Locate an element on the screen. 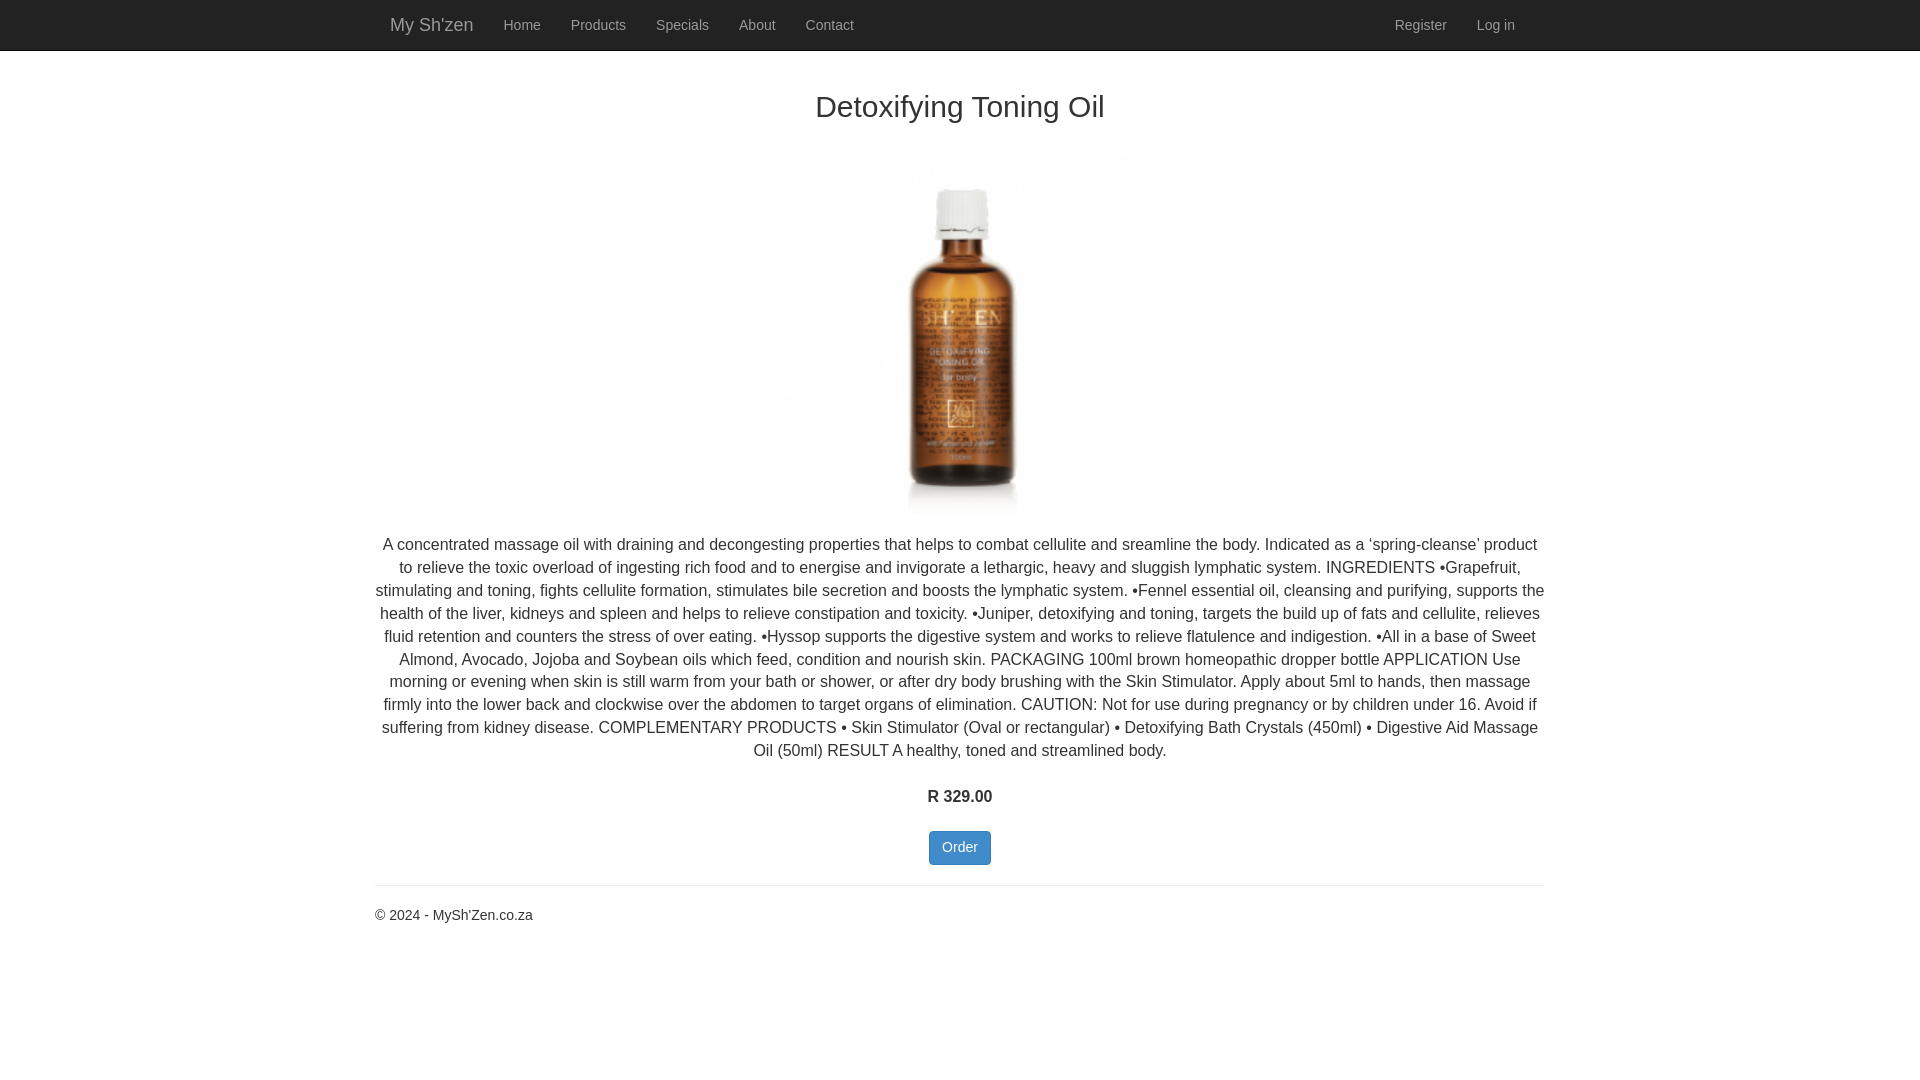 The height and width of the screenshot is (1080, 1920). Specials is located at coordinates (682, 24).